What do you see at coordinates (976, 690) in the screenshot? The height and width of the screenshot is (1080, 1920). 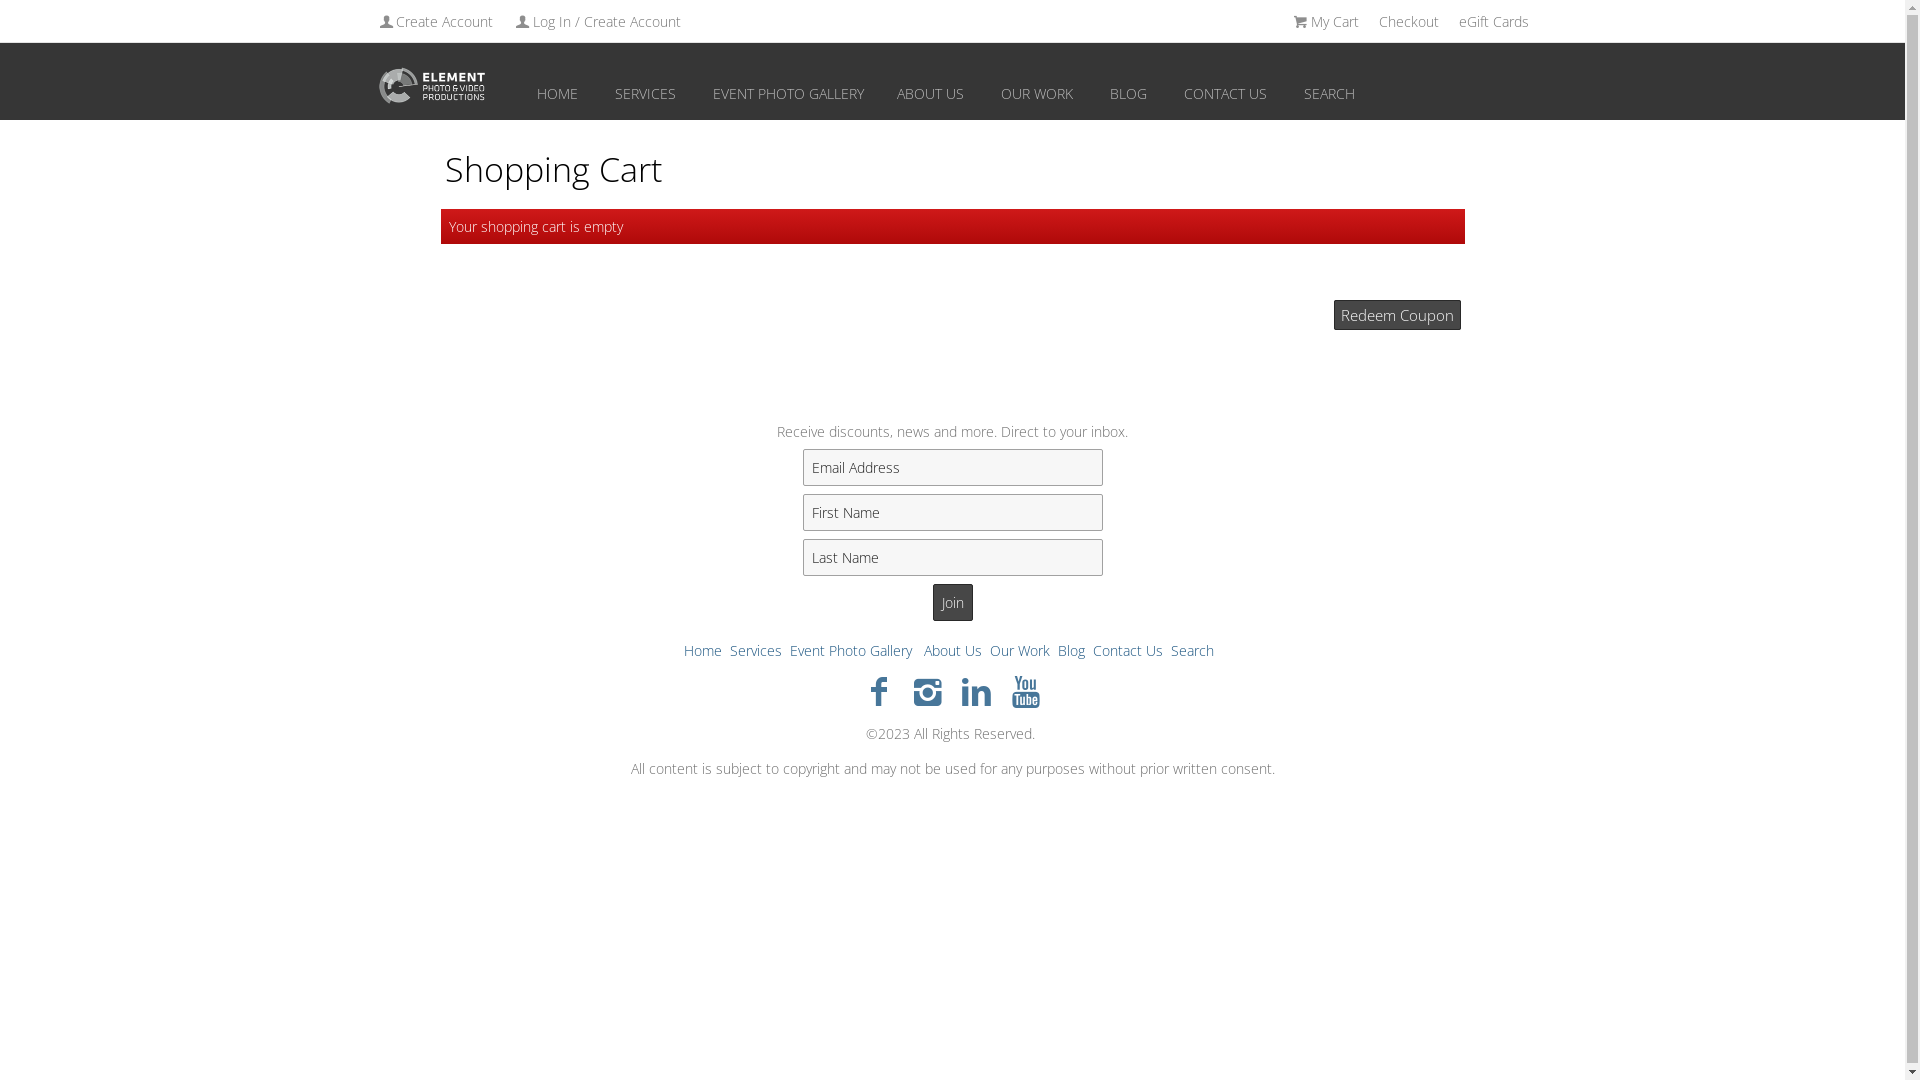 I see `LinkedIn` at bounding box center [976, 690].